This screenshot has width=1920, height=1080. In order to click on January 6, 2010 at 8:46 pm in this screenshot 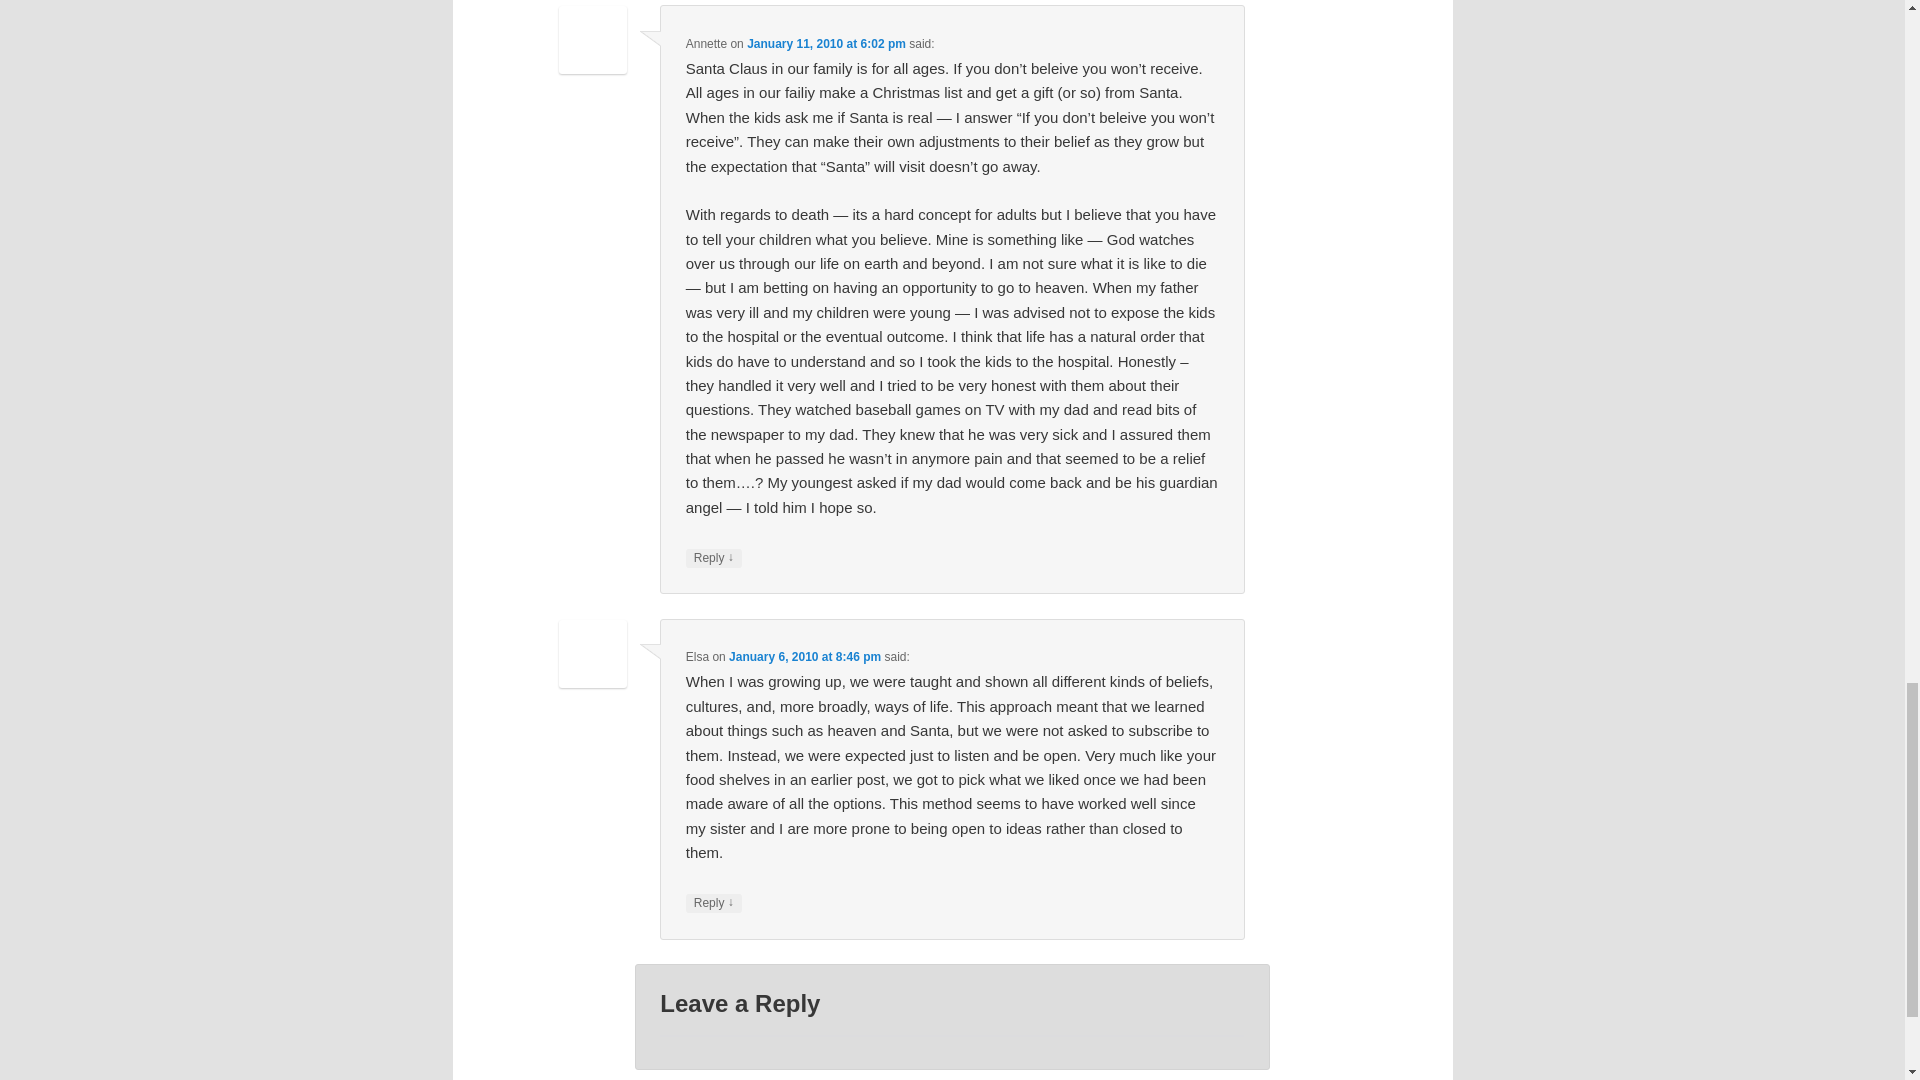, I will do `click(805, 657)`.